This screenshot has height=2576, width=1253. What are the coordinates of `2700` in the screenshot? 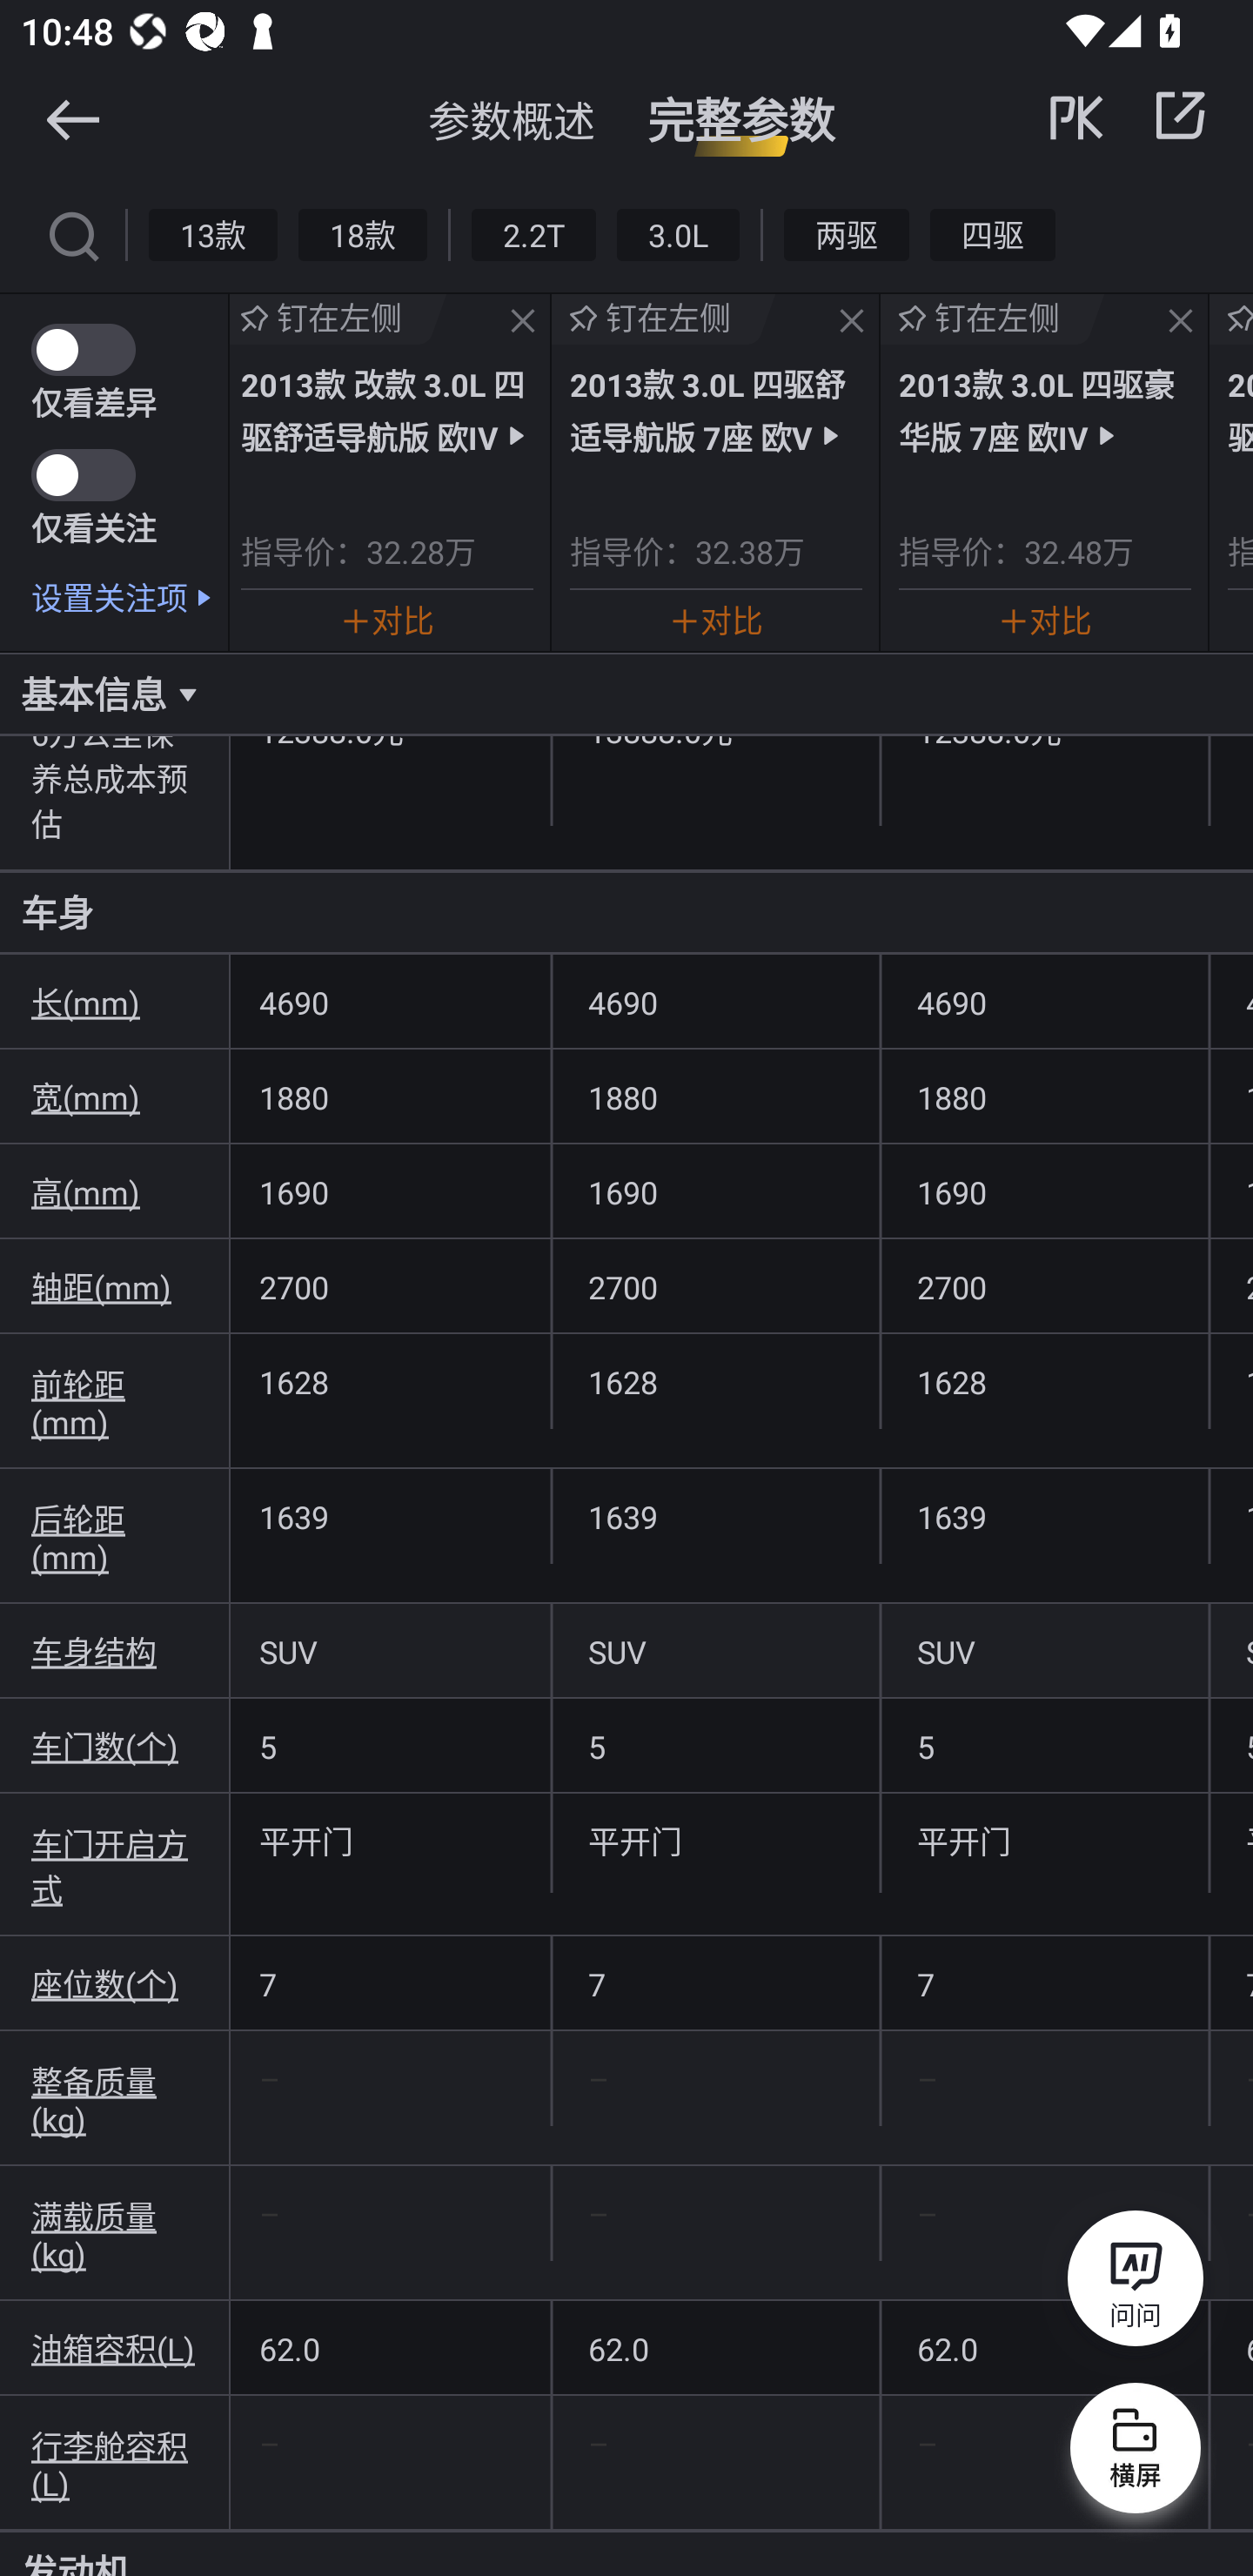 It's located at (1044, 1286).